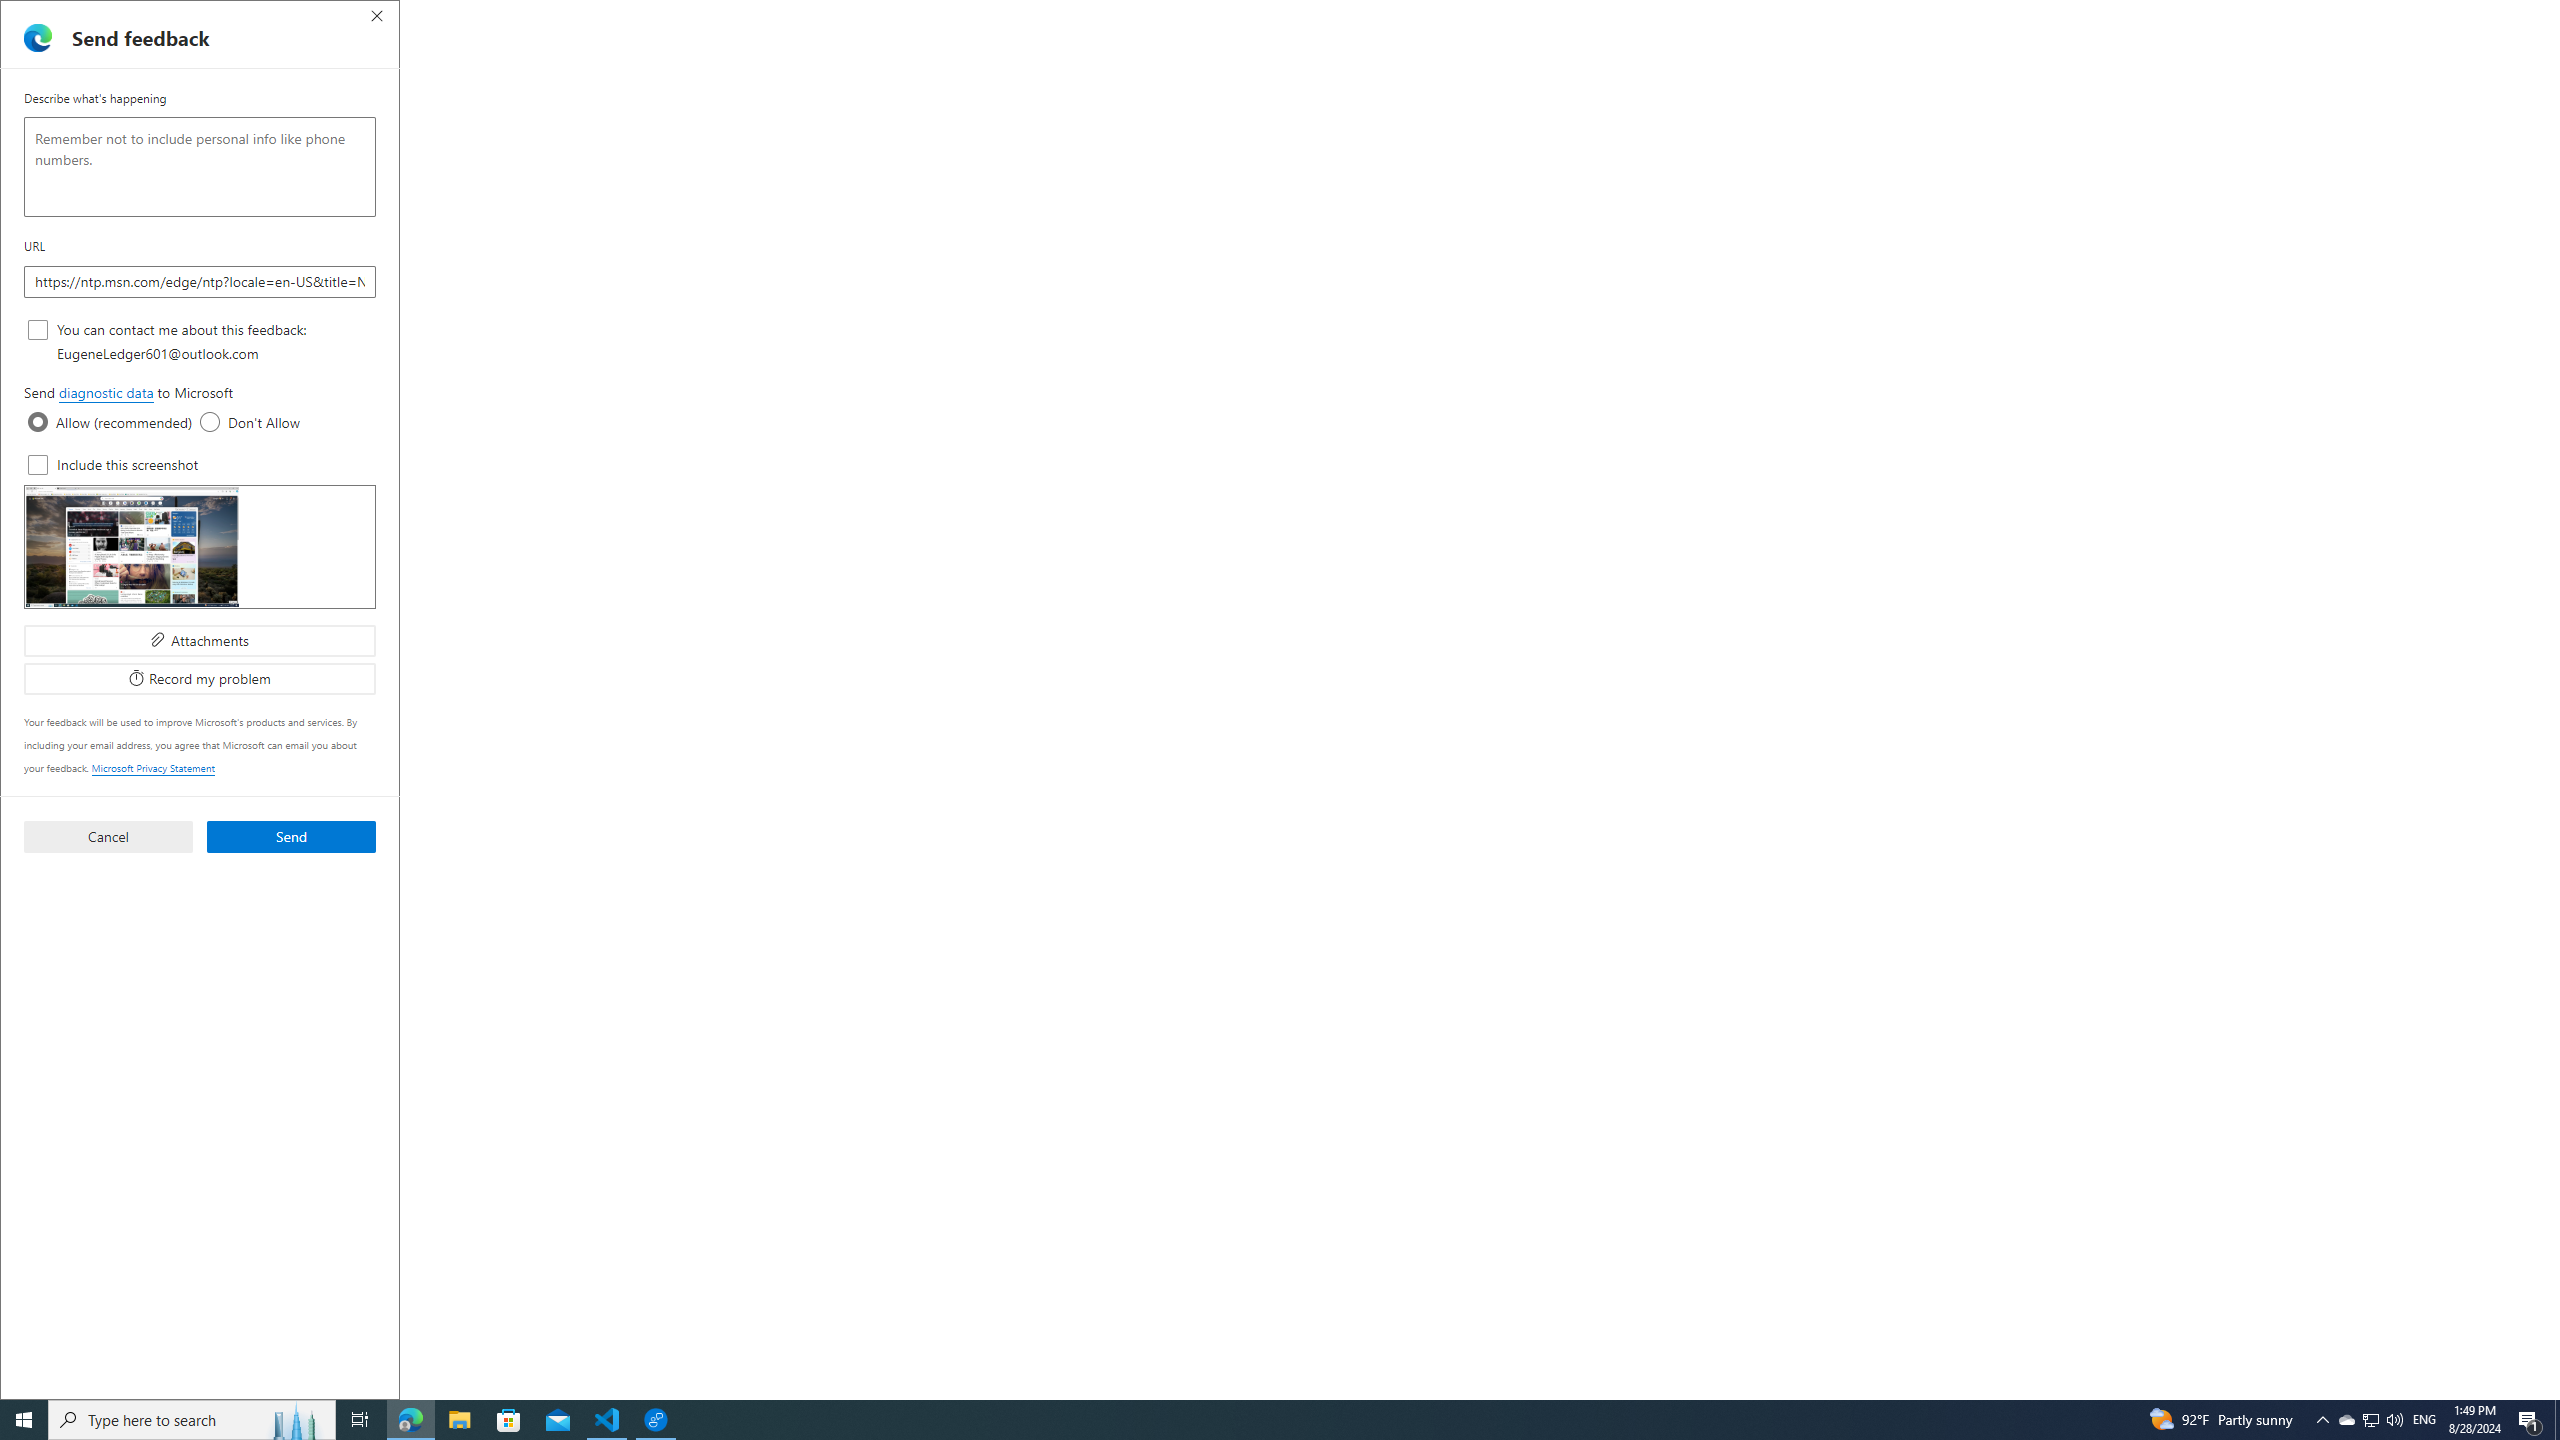 The height and width of the screenshot is (1440, 2560). I want to click on X - Sleeping, so click(928, 17).